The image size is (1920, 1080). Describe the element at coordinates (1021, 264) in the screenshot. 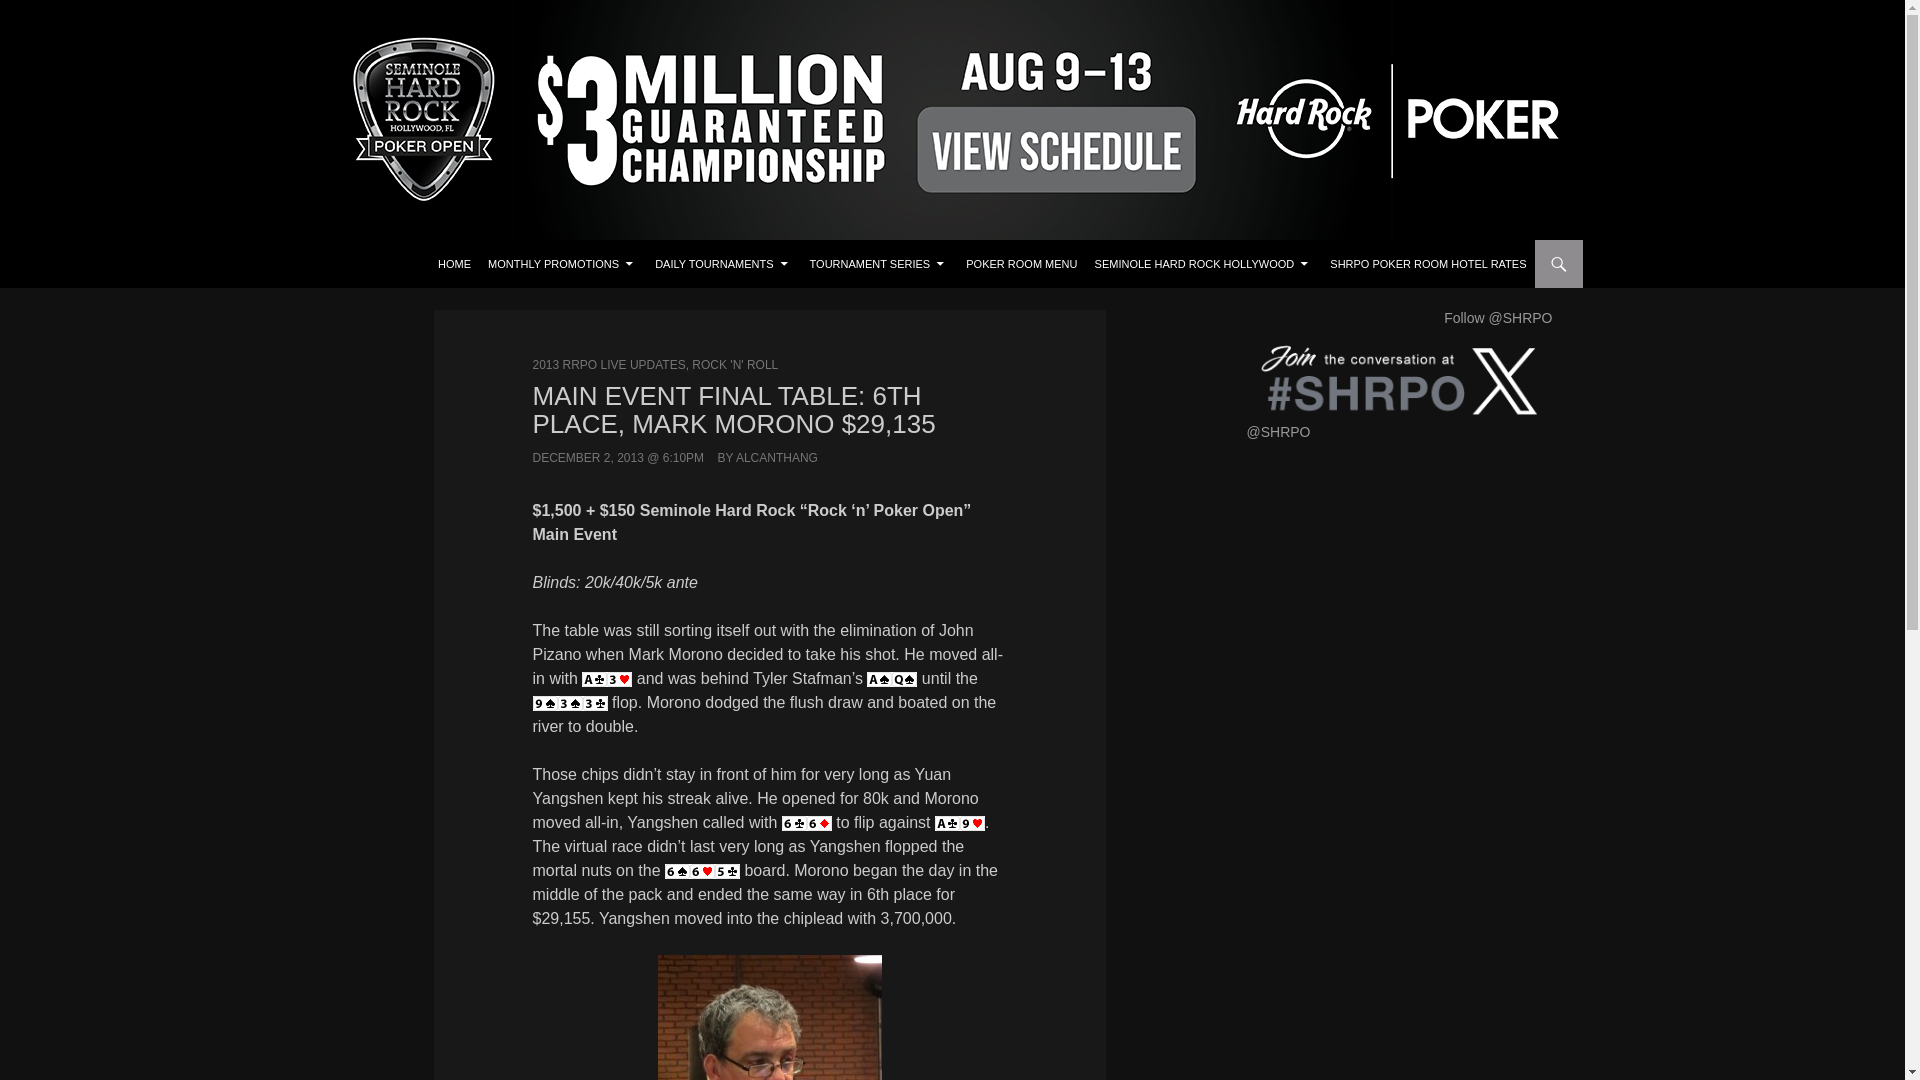

I see `POKER ROOM MENU` at that location.